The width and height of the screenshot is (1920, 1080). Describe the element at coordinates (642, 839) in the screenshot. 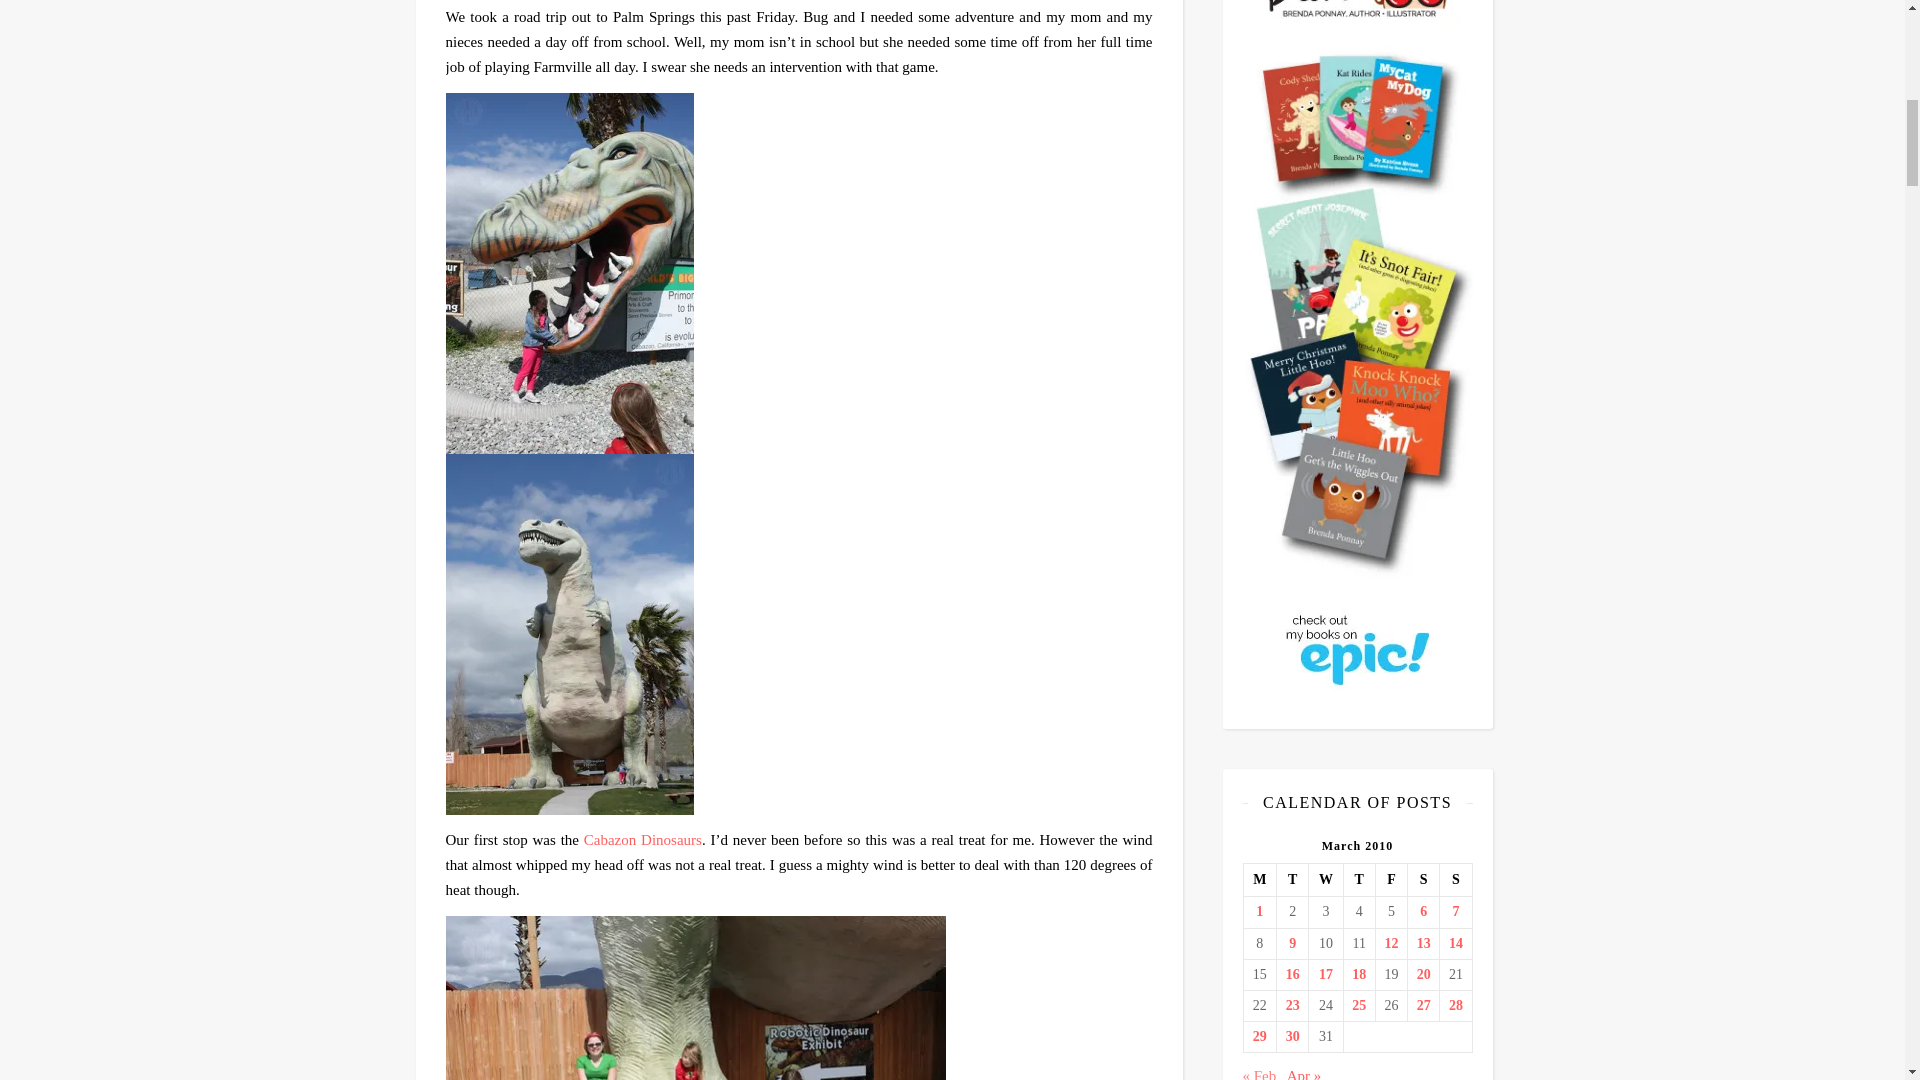

I see `Cabazon Dinosaurs` at that location.